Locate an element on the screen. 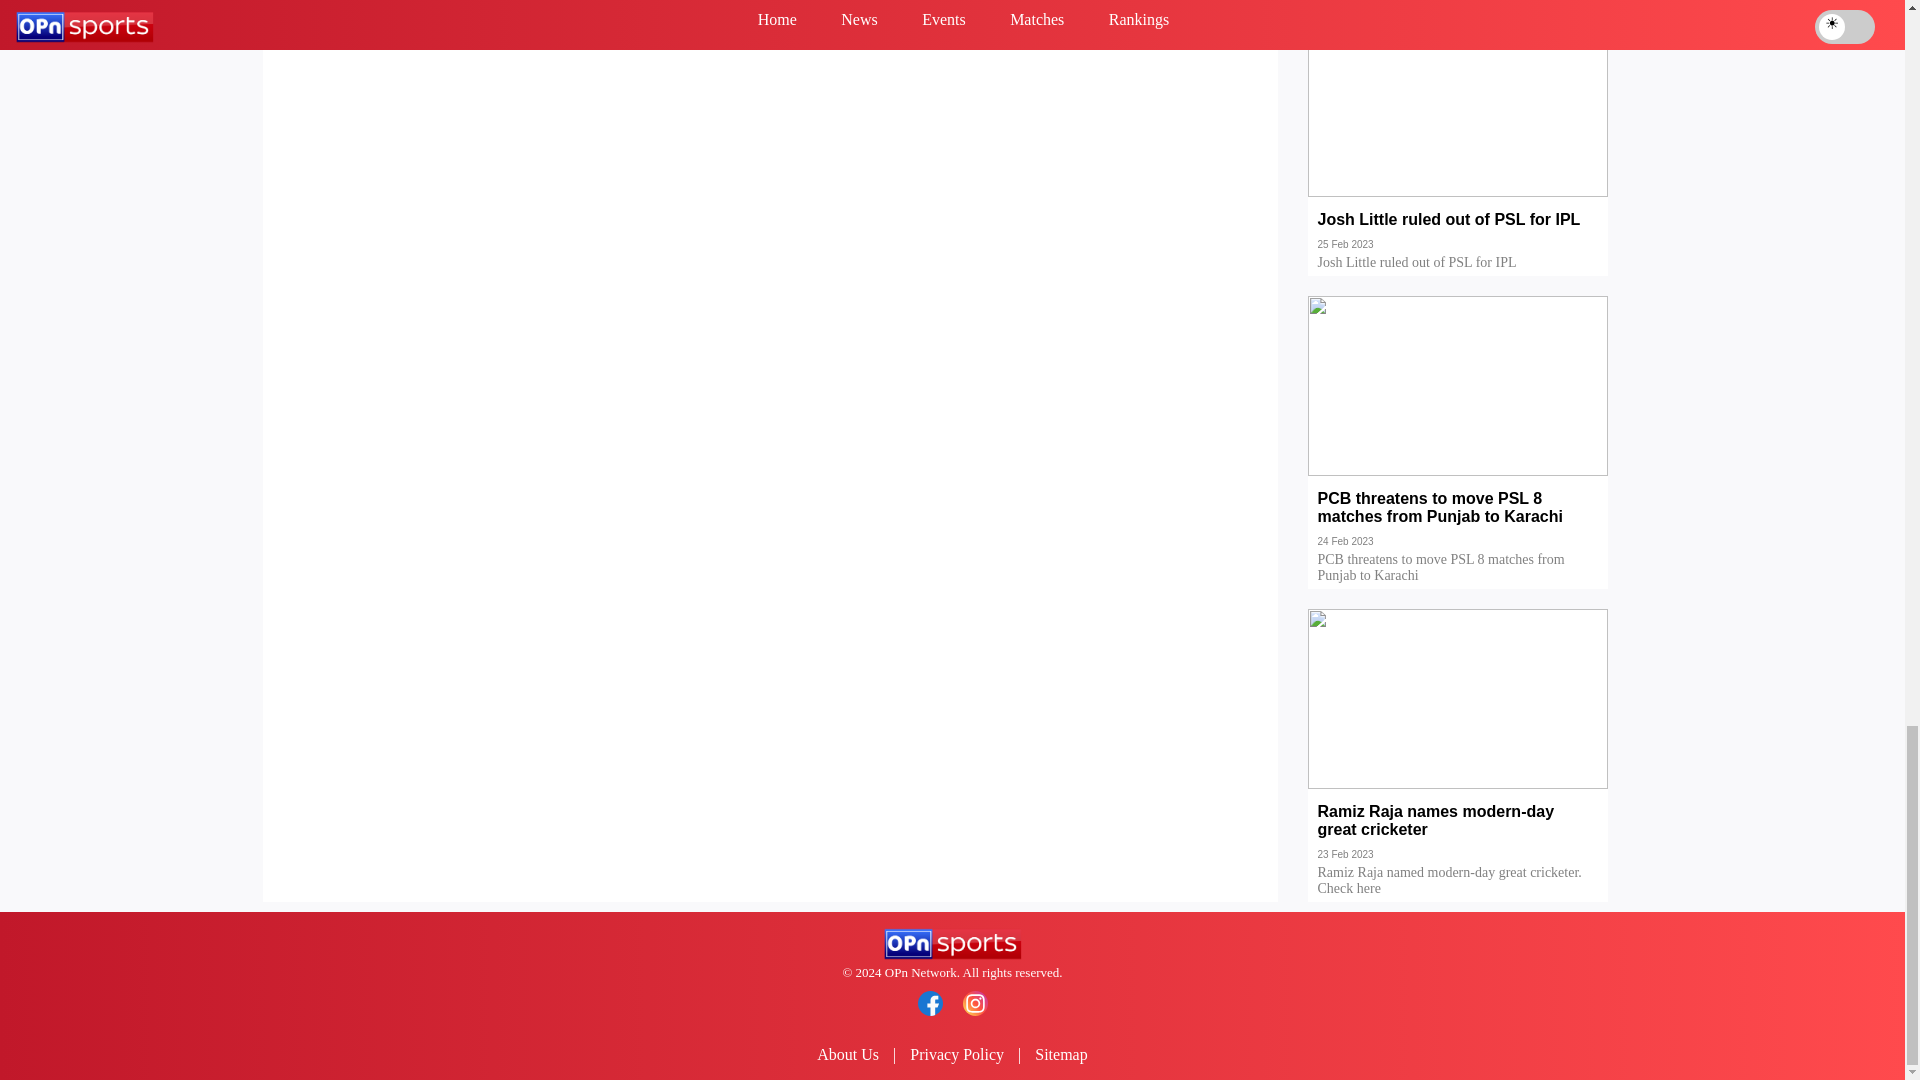  Privacy Policy is located at coordinates (957, 1054).